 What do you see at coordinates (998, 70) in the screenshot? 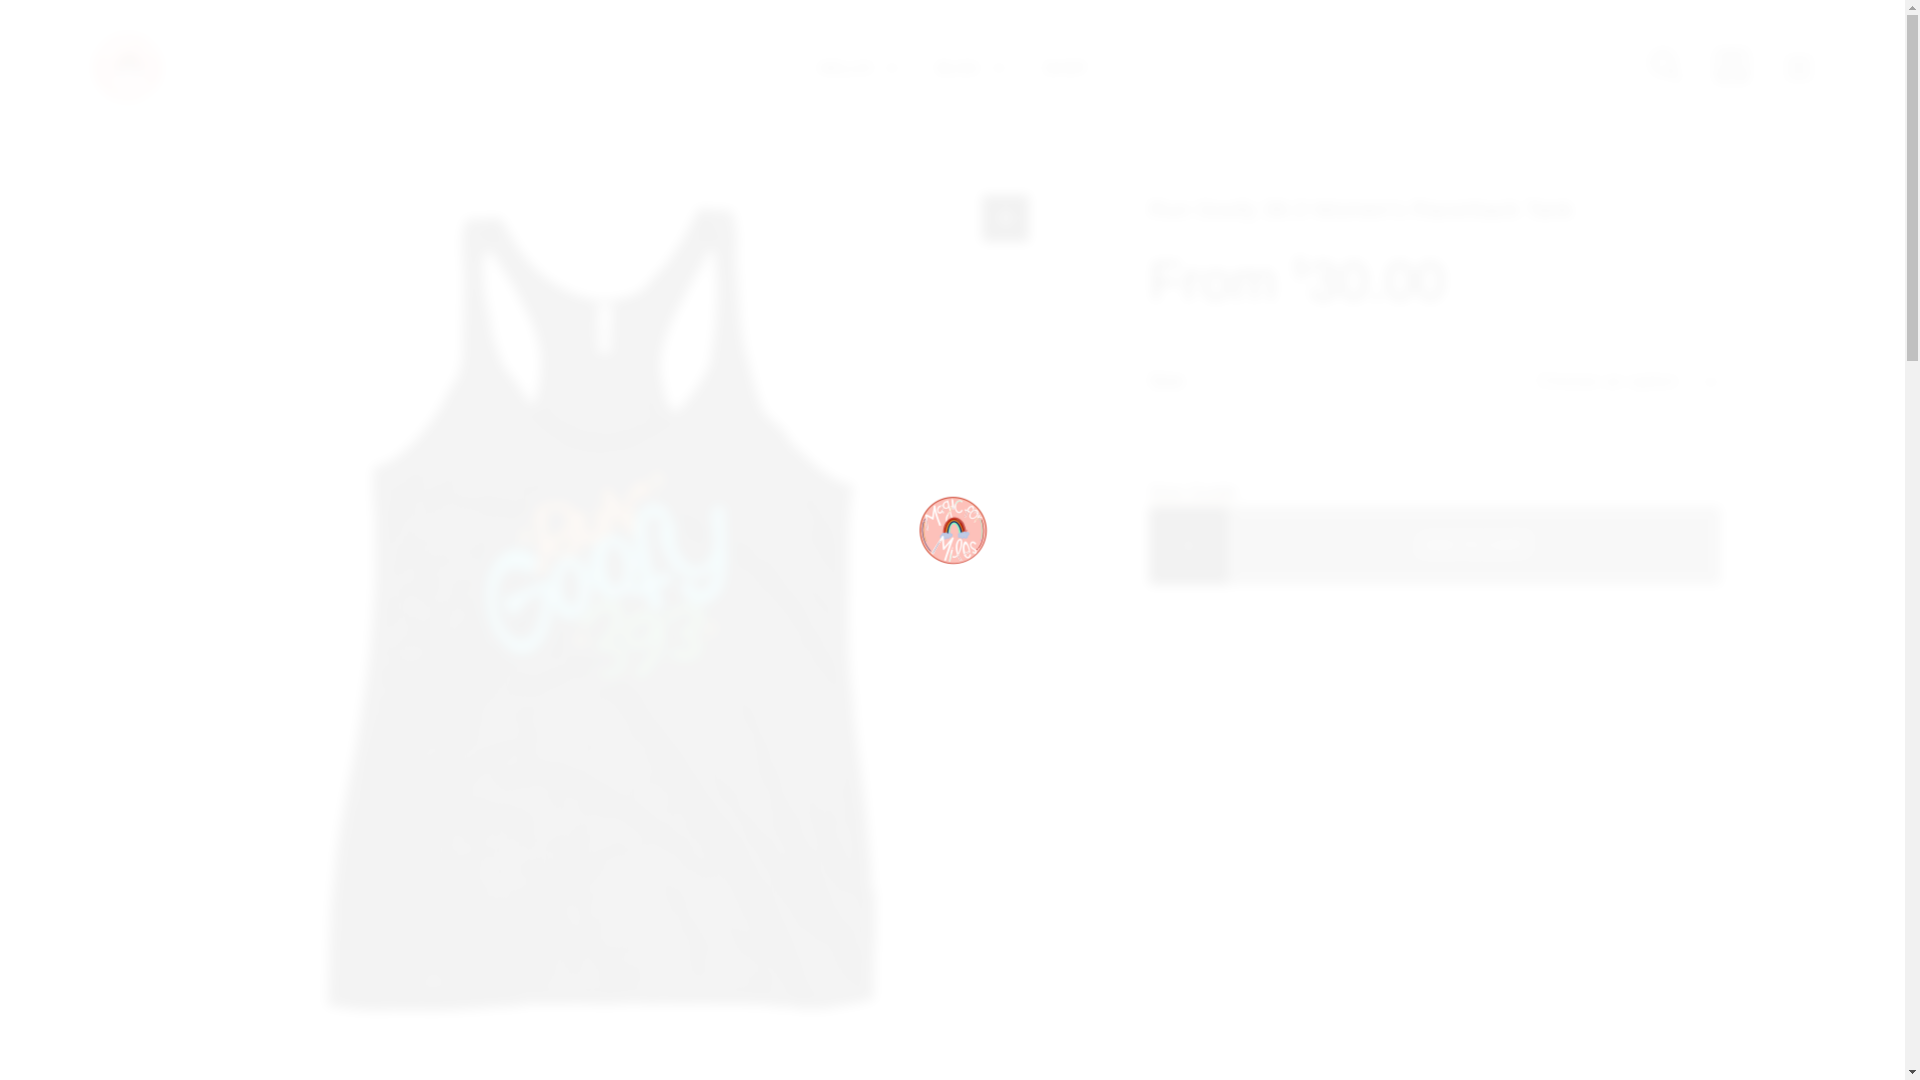
I see `MENU TOGGLE` at bounding box center [998, 70].